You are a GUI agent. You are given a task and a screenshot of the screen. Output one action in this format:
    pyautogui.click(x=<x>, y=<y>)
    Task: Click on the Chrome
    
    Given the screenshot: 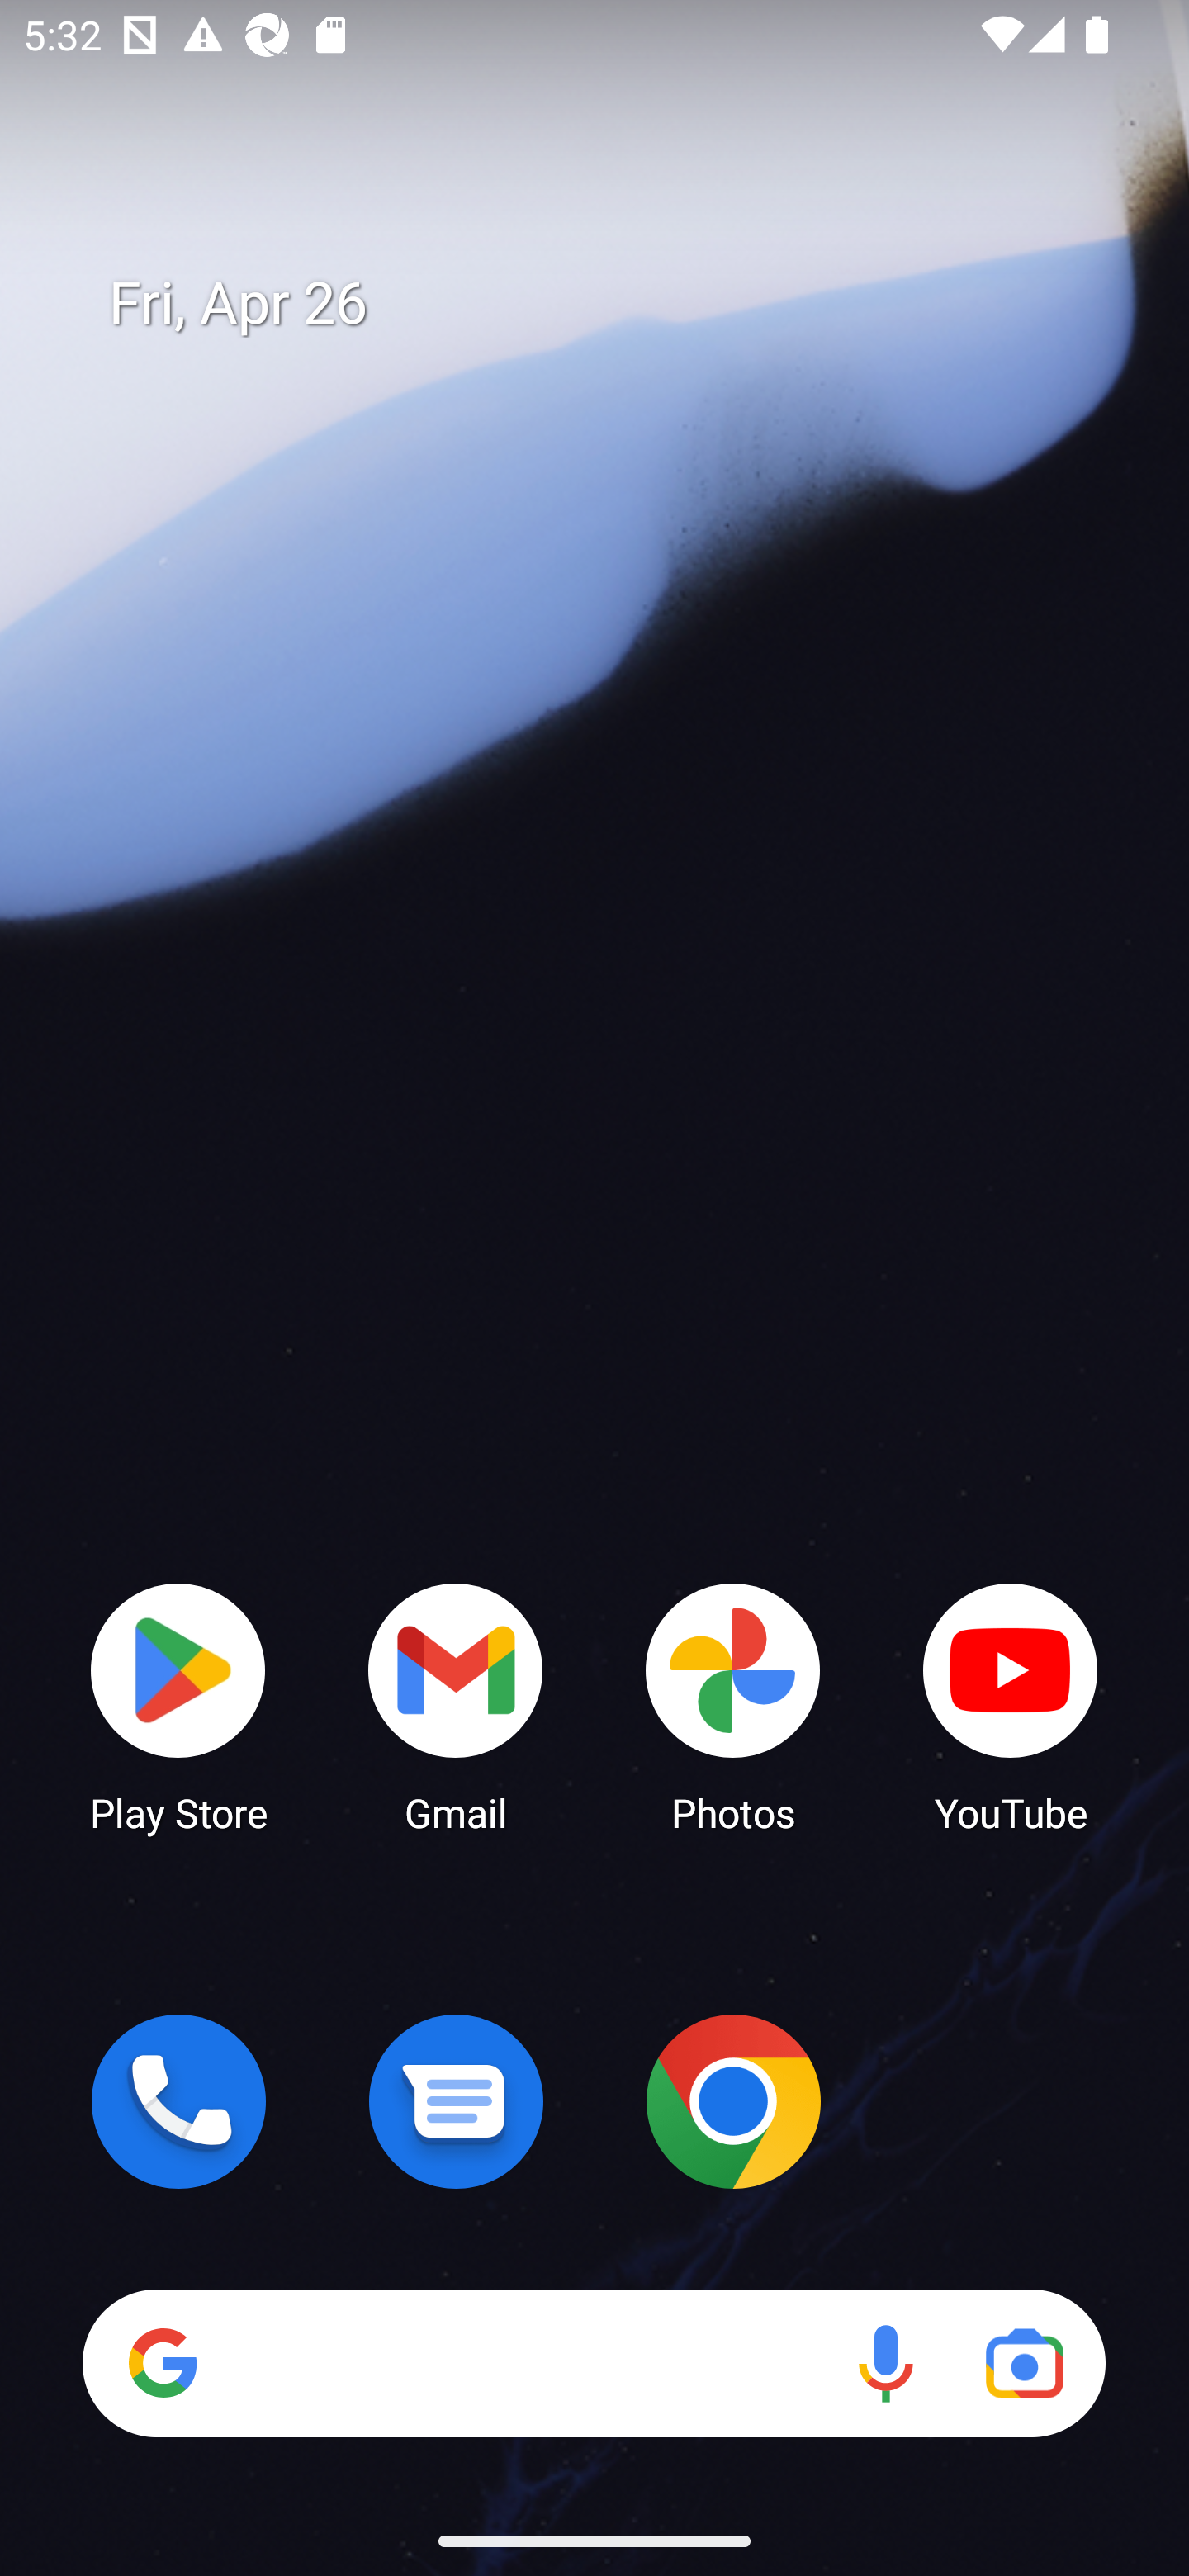 What is the action you would take?
    pyautogui.click(x=733, y=2101)
    